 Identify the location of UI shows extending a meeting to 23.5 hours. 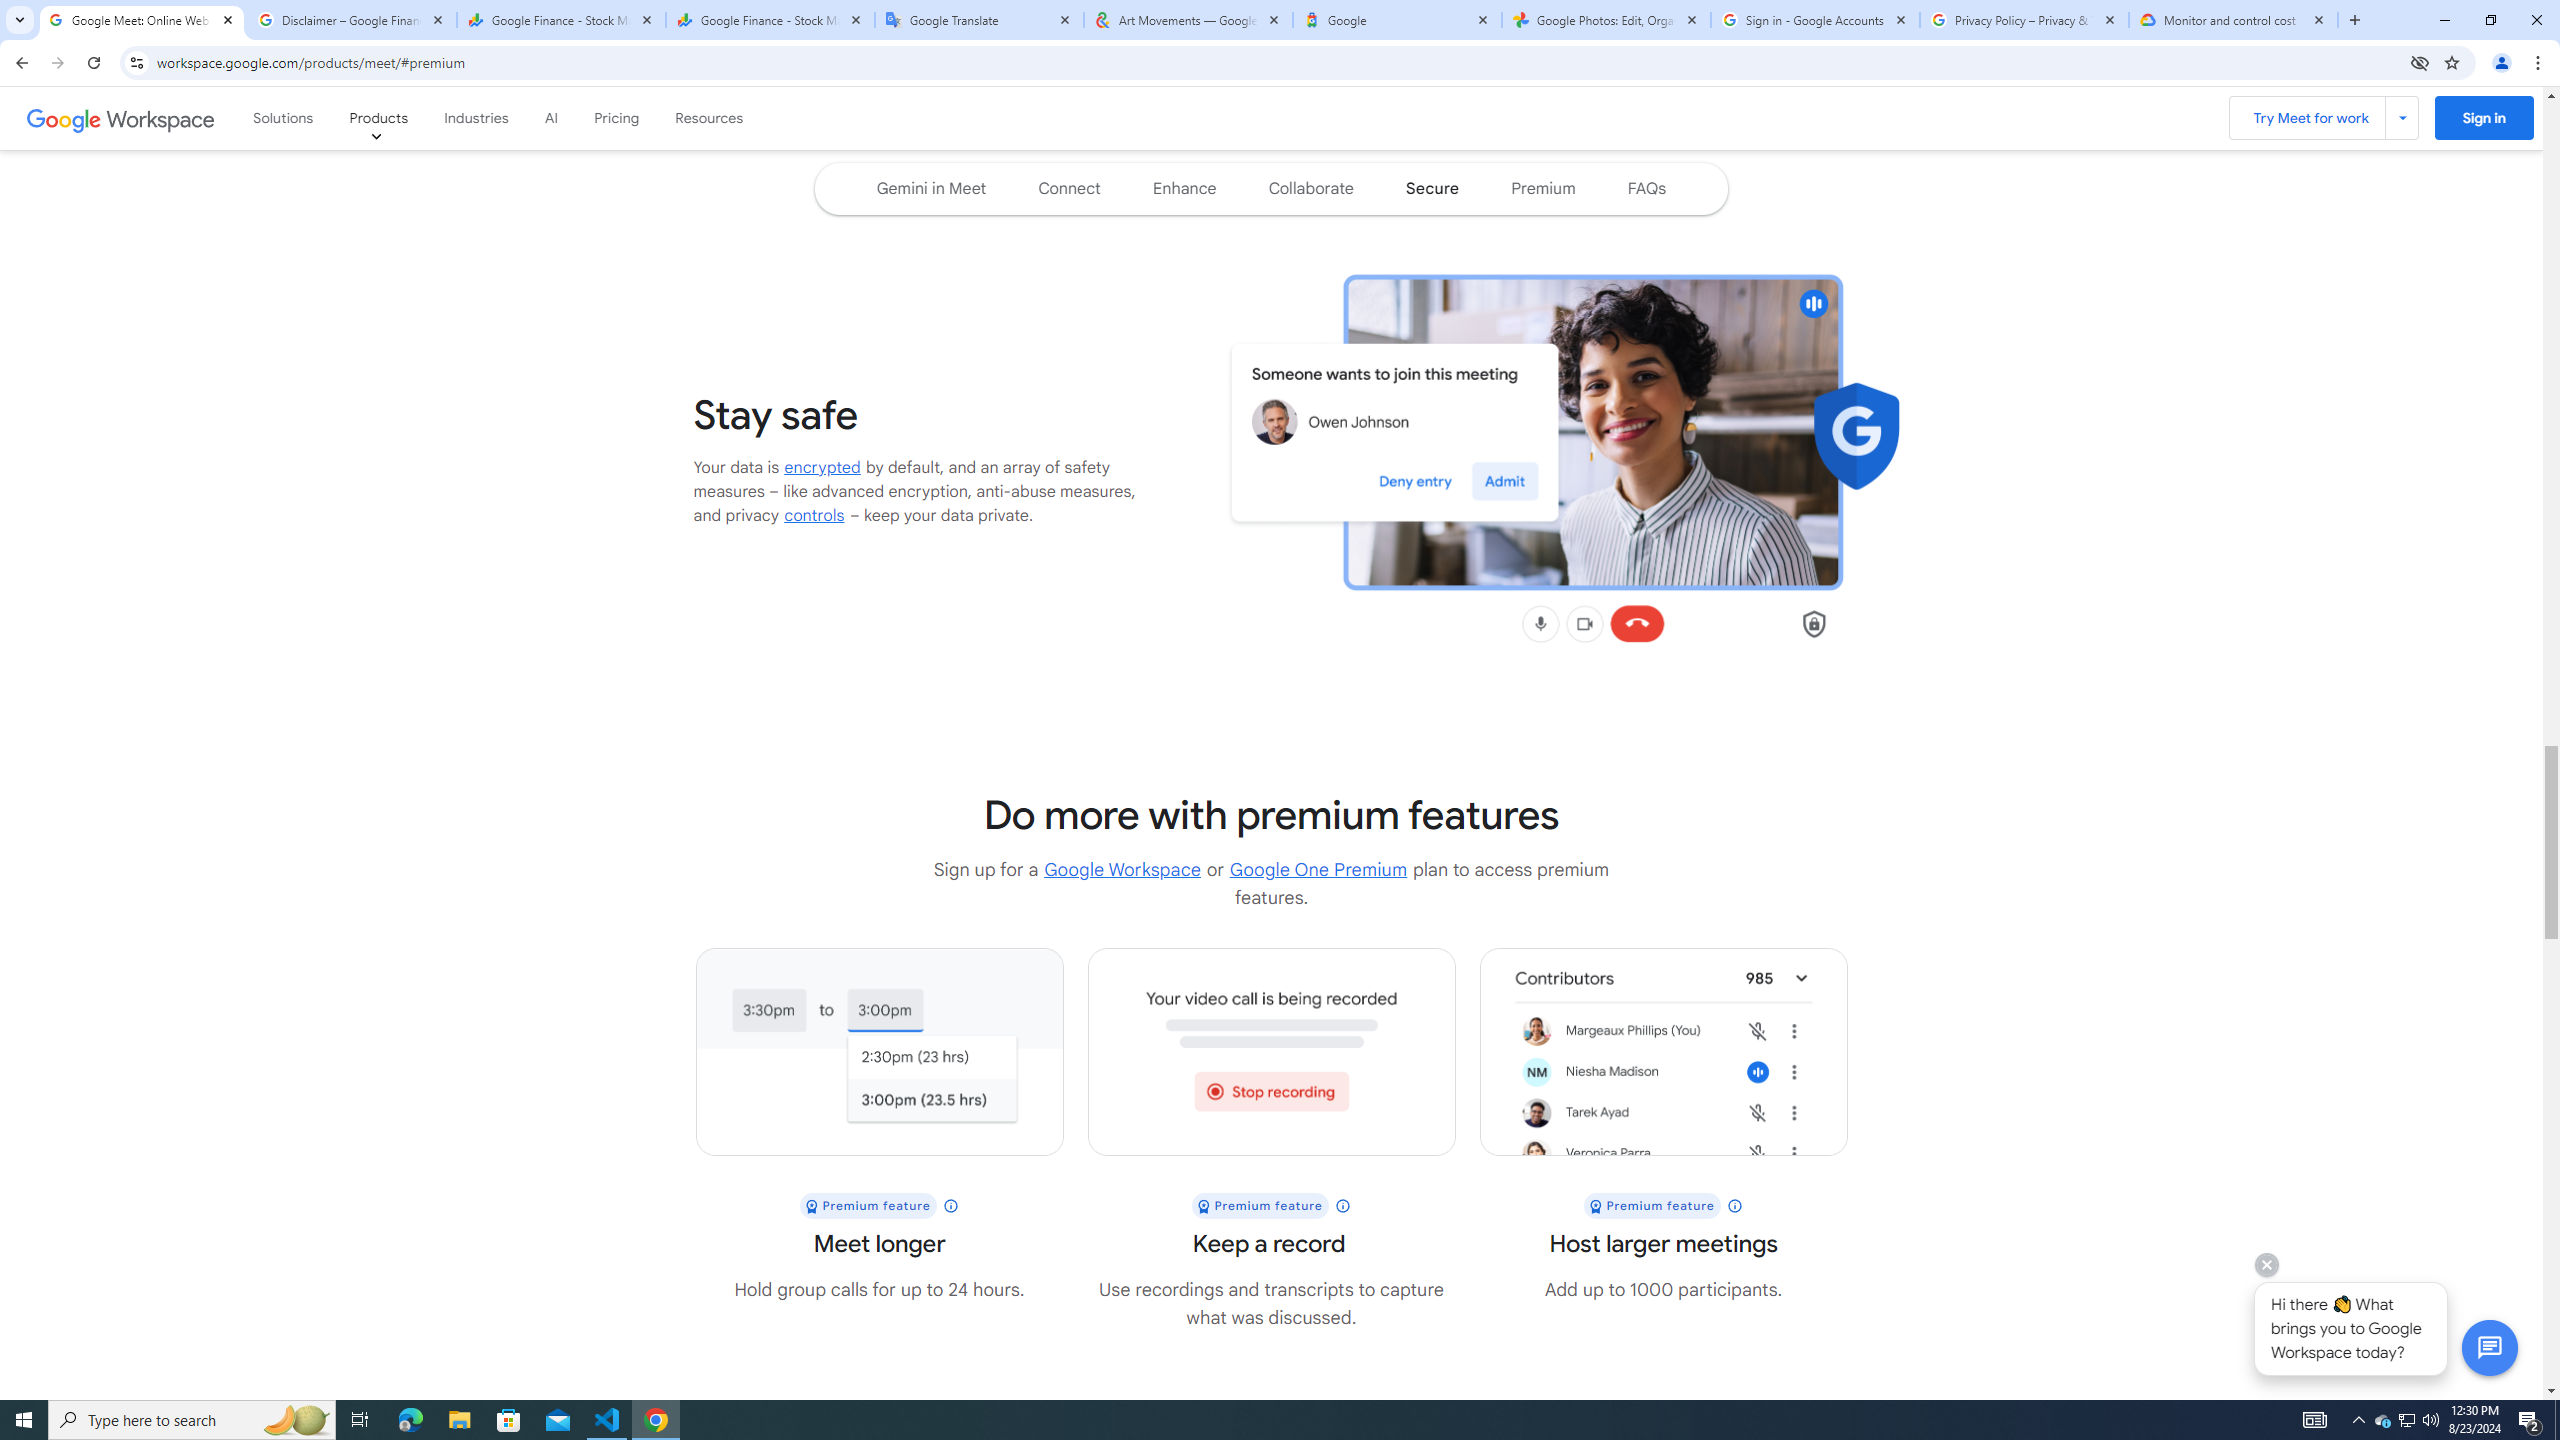
(878, 1052).